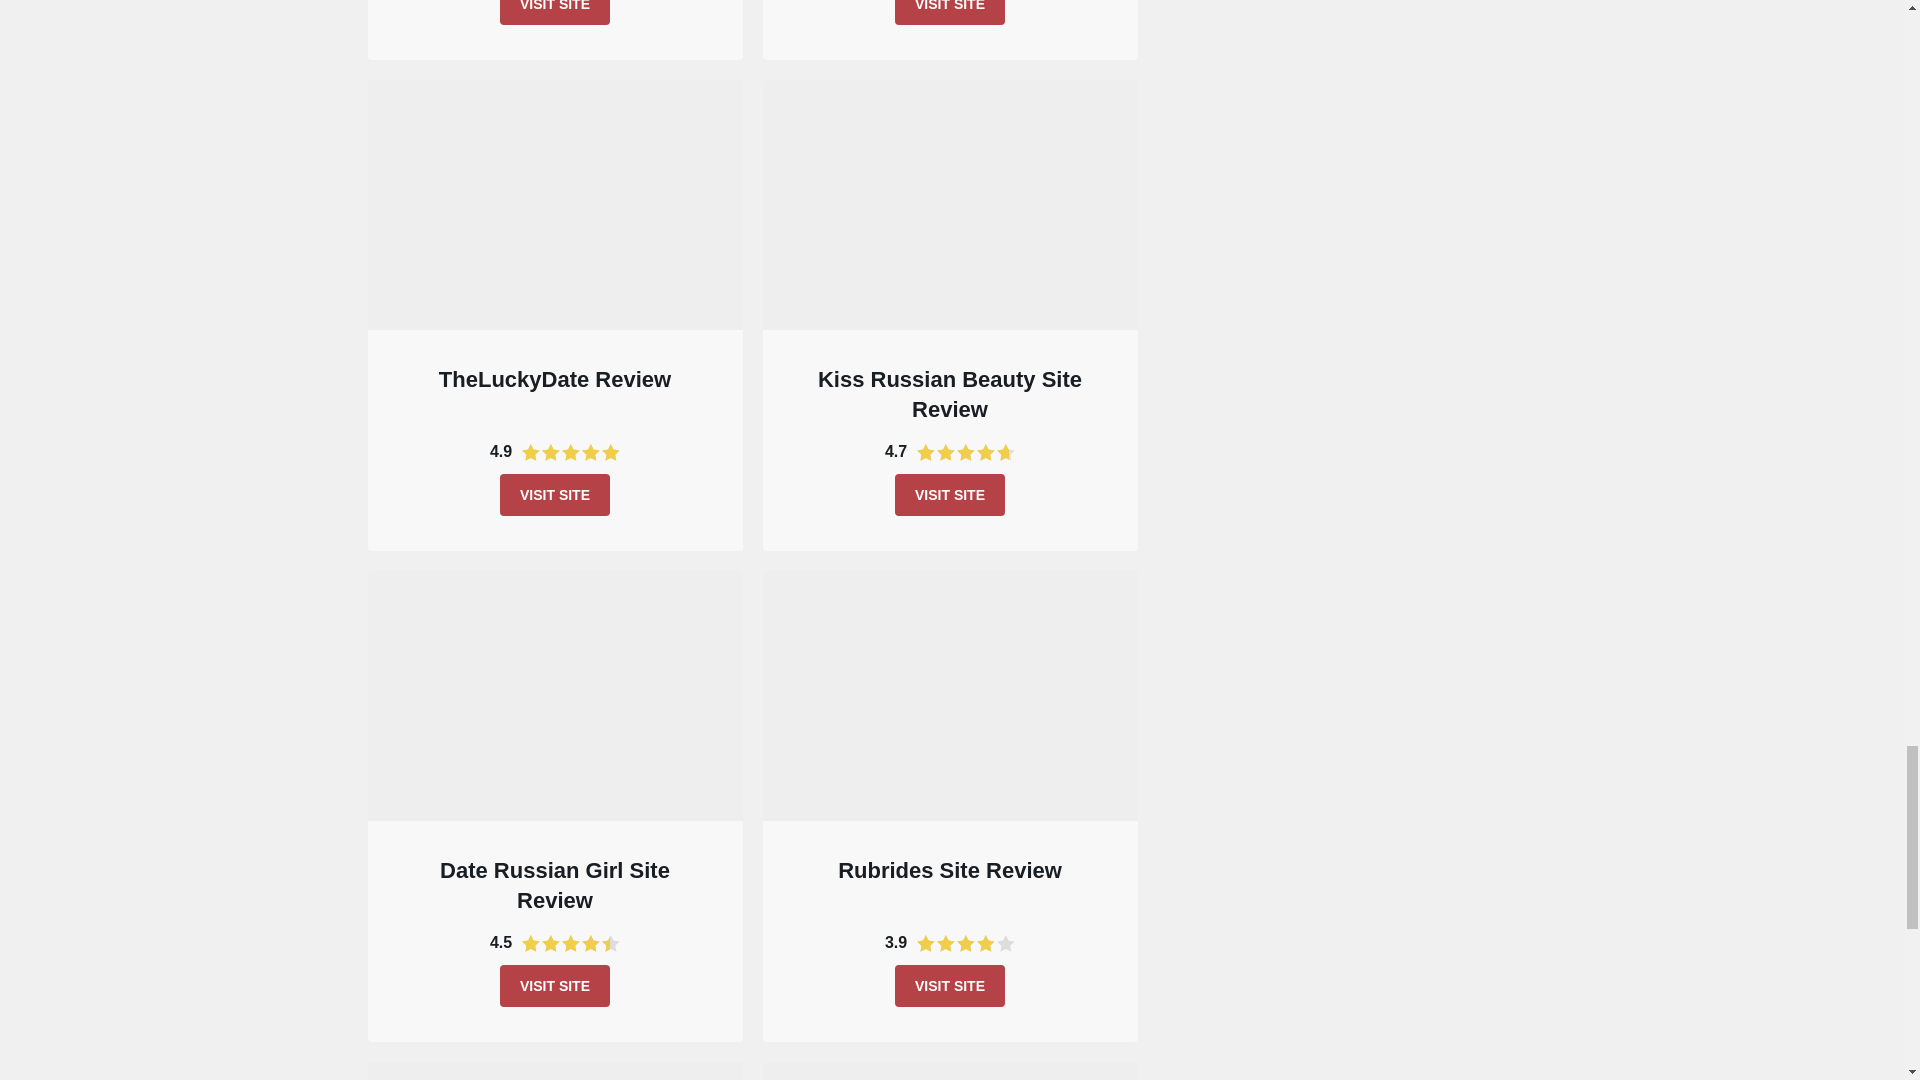 This screenshot has height=1080, width=1920. What do you see at coordinates (966, 452) in the screenshot?
I see `Our Score` at bounding box center [966, 452].